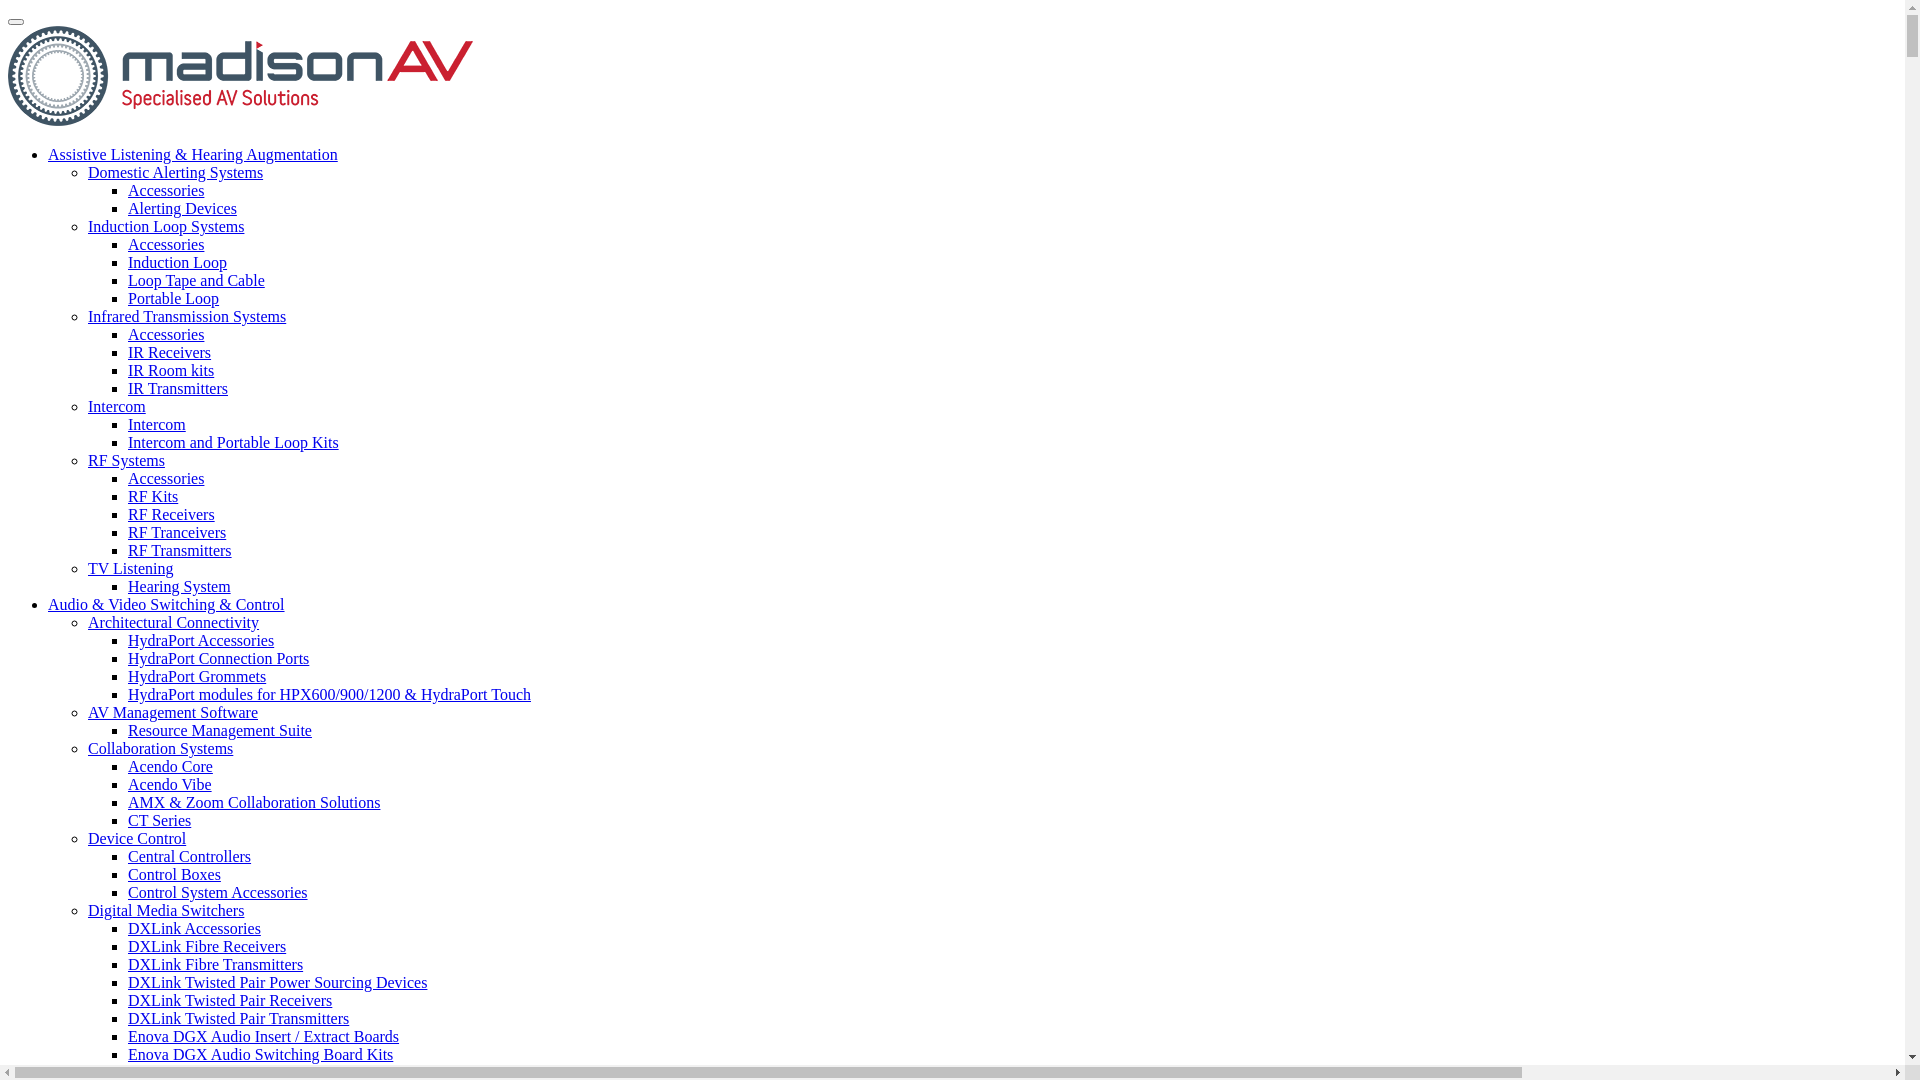 The height and width of the screenshot is (1080, 1920). Describe the element at coordinates (166, 478) in the screenshot. I see `Accessories` at that location.